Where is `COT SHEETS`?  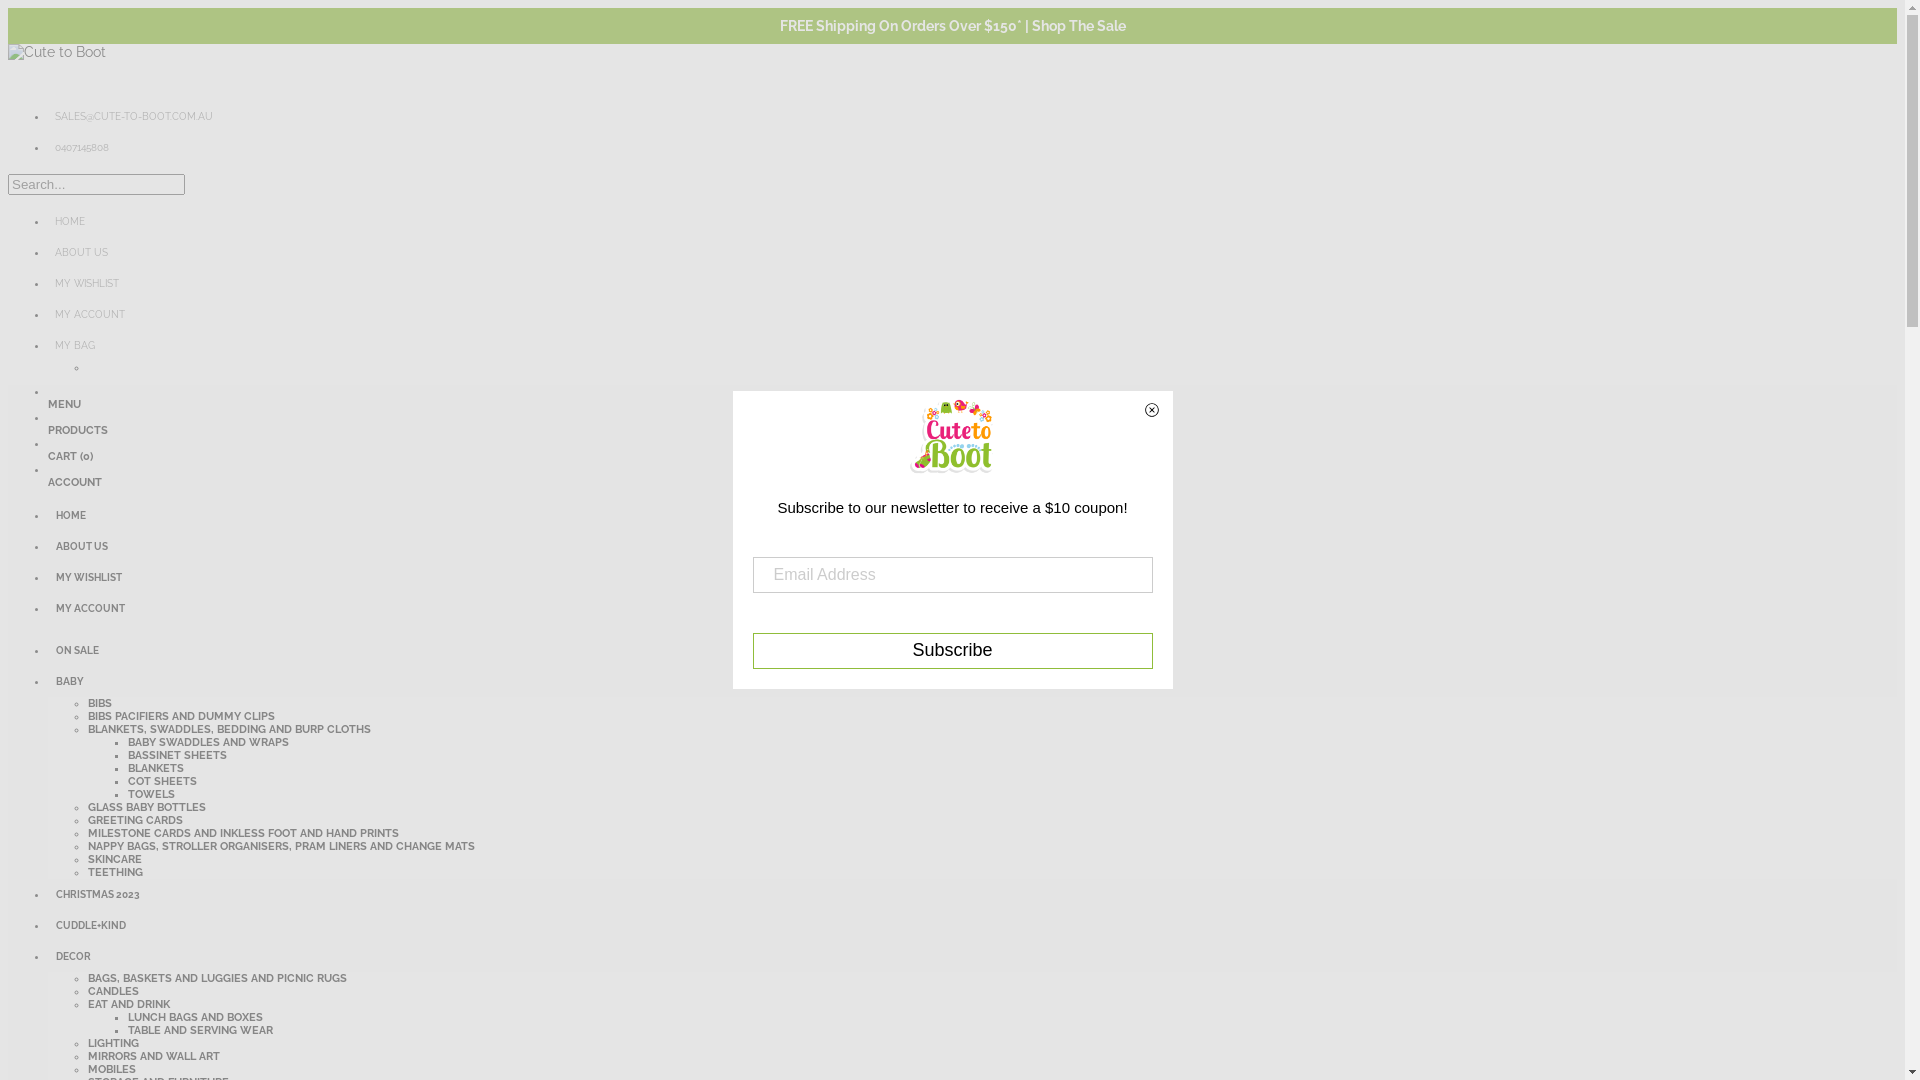 COT SHEETS is located at coordinates (162, 782).